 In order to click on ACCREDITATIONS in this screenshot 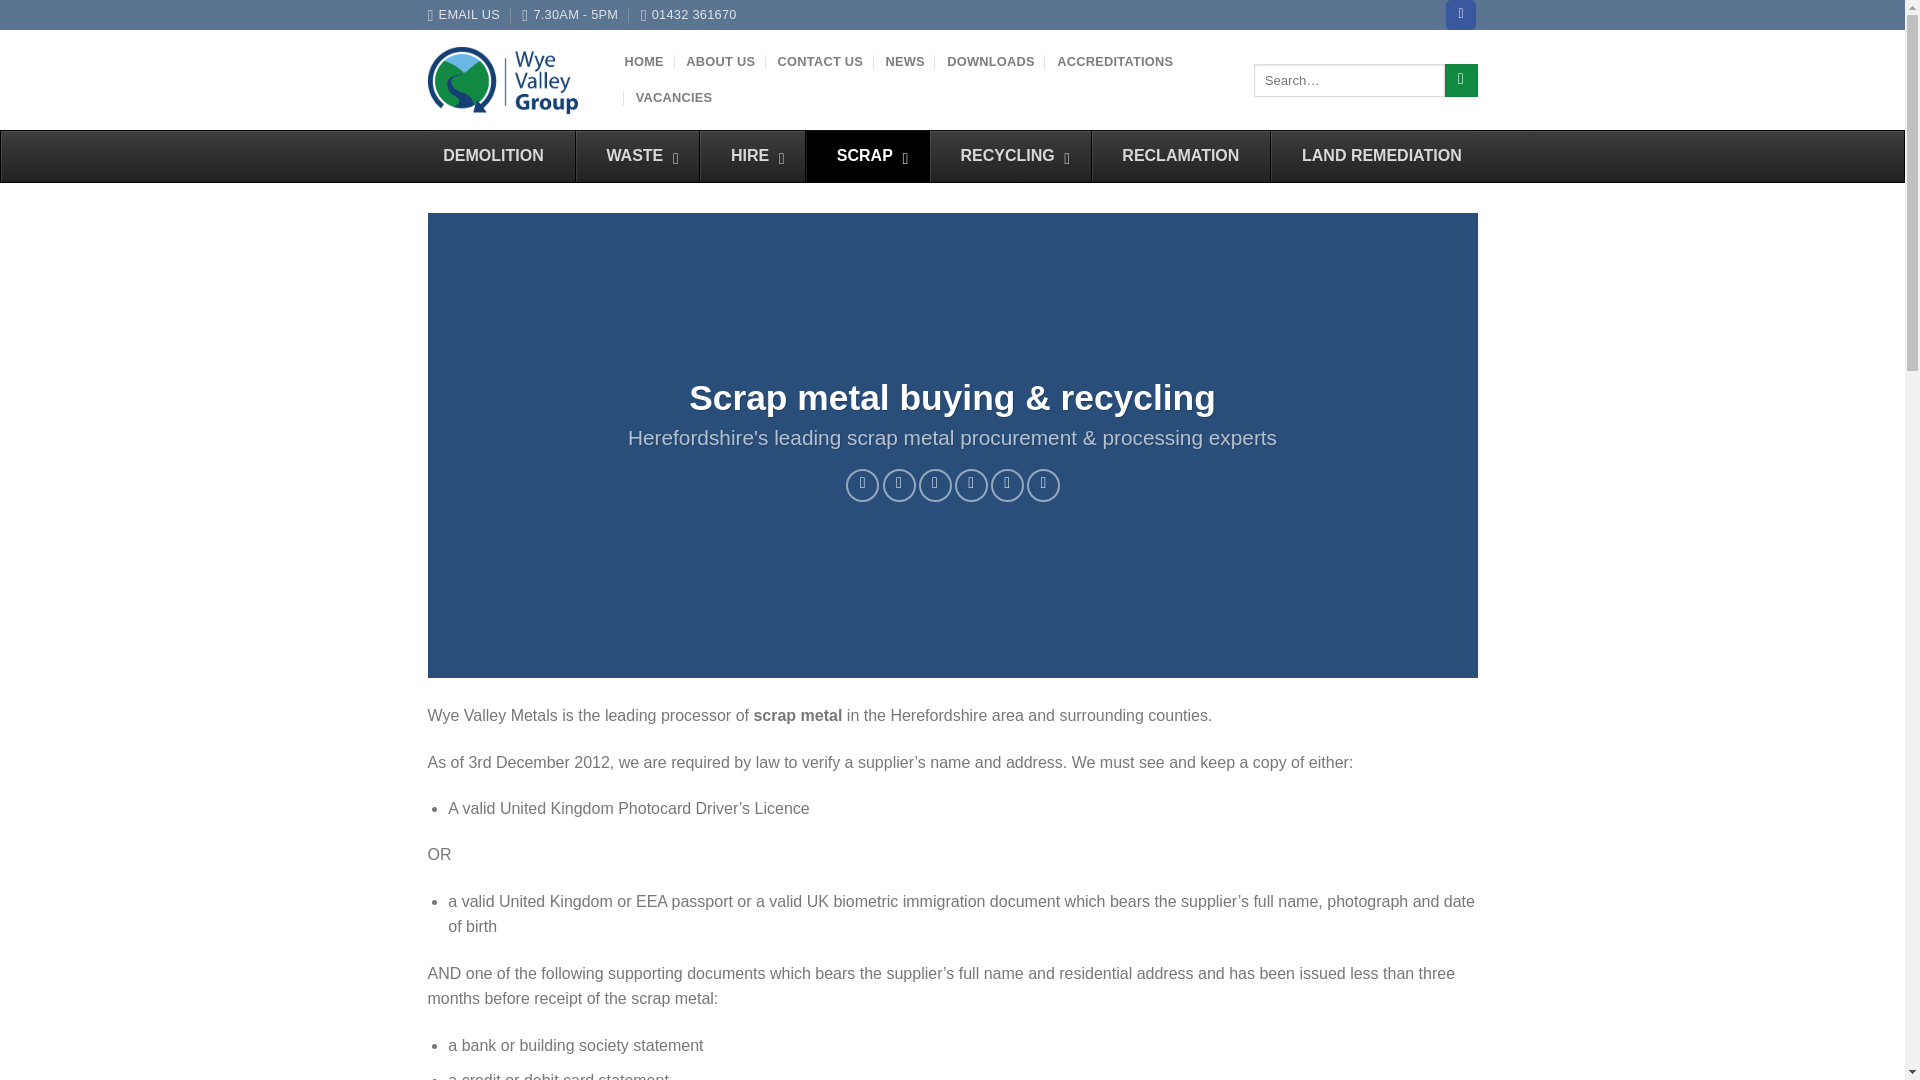, I will do `click(1115, 62)`.